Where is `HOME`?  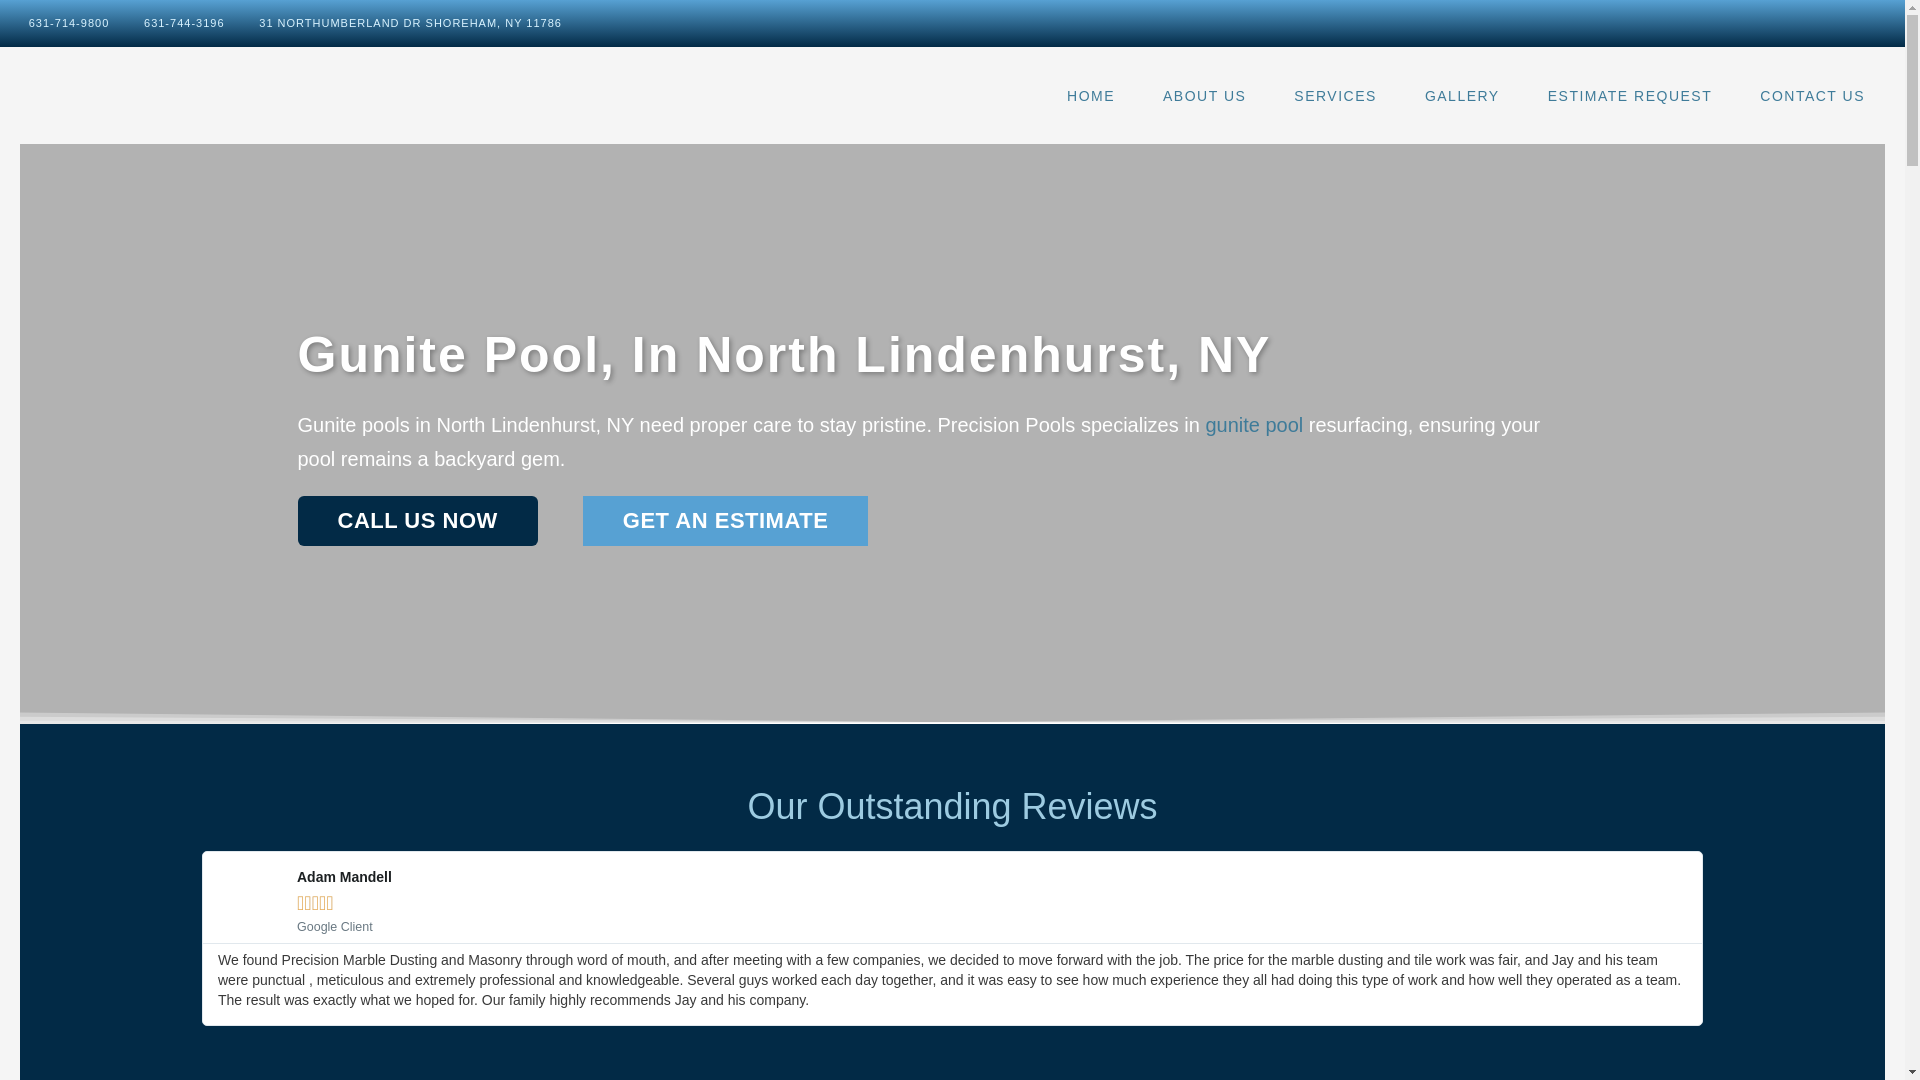 HOME is located at coordinates (1090, 96).